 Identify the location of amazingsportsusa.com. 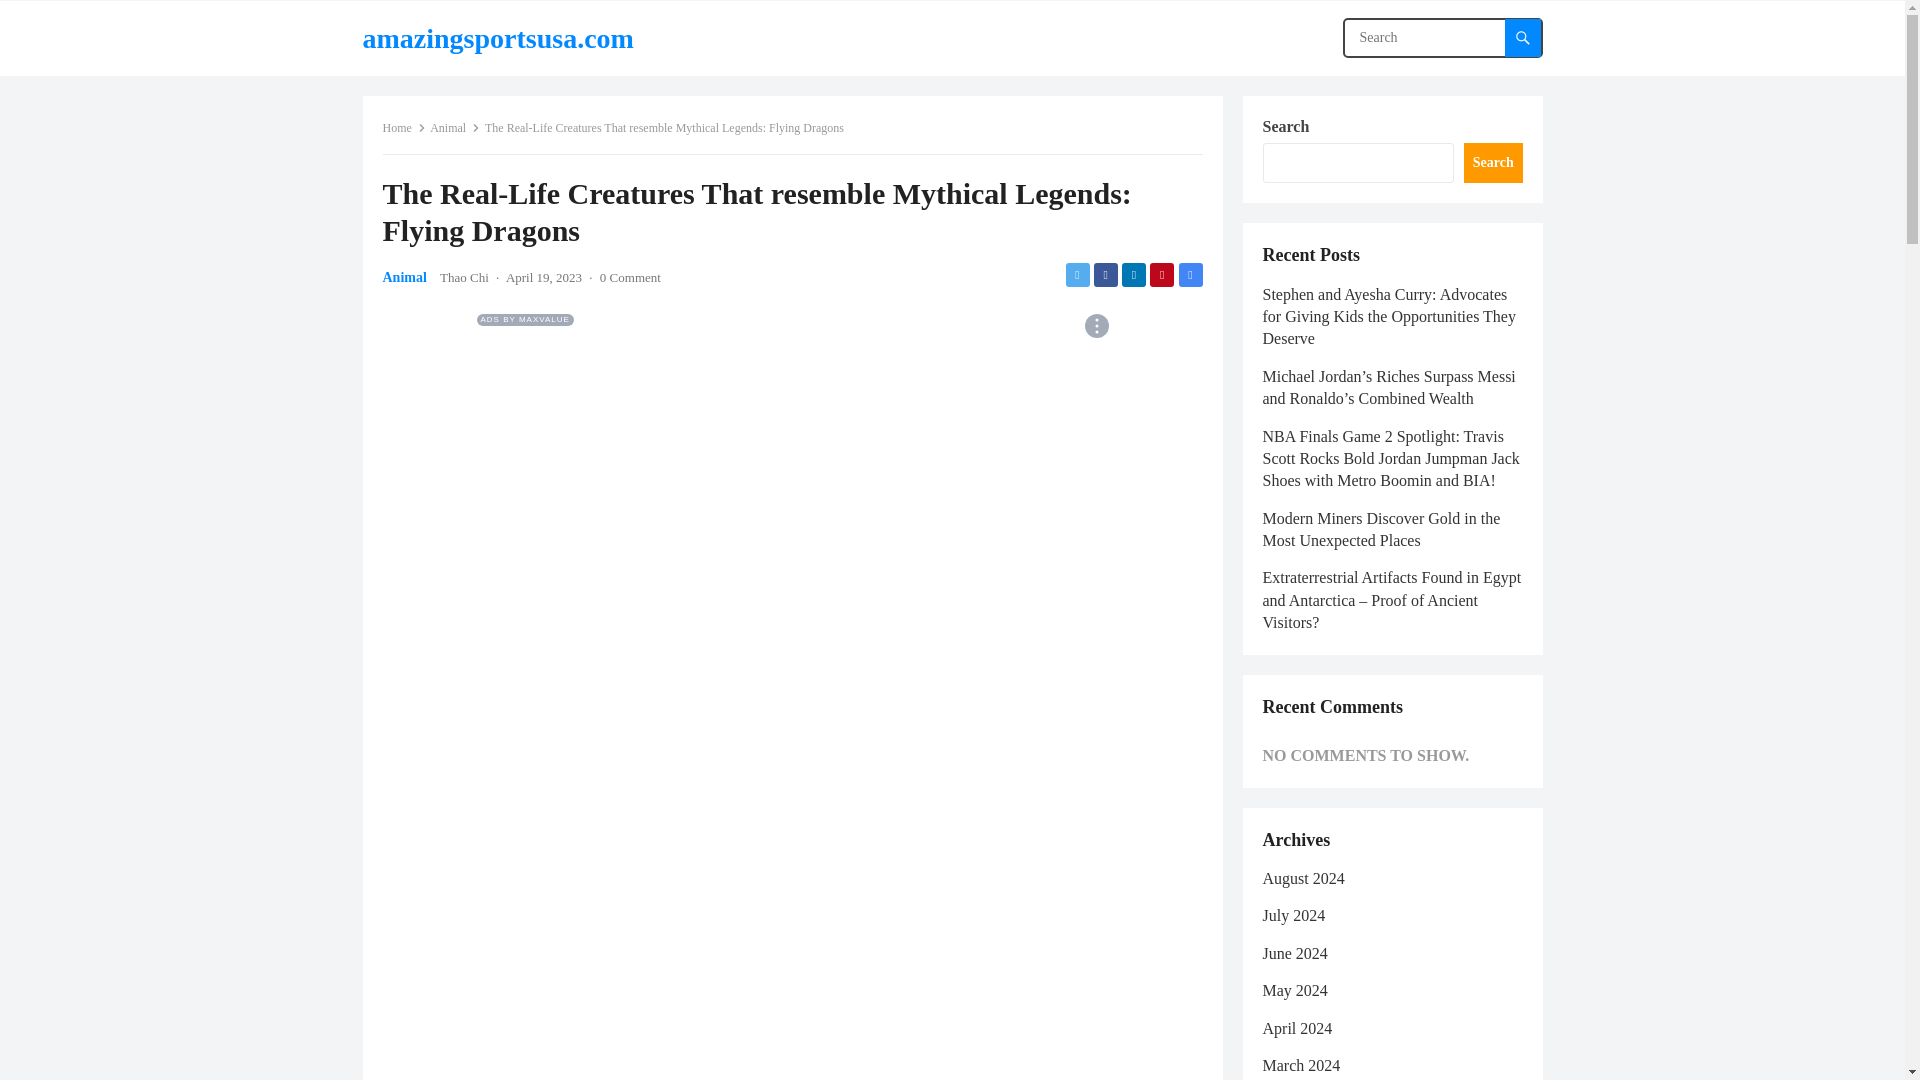
(498, 38).